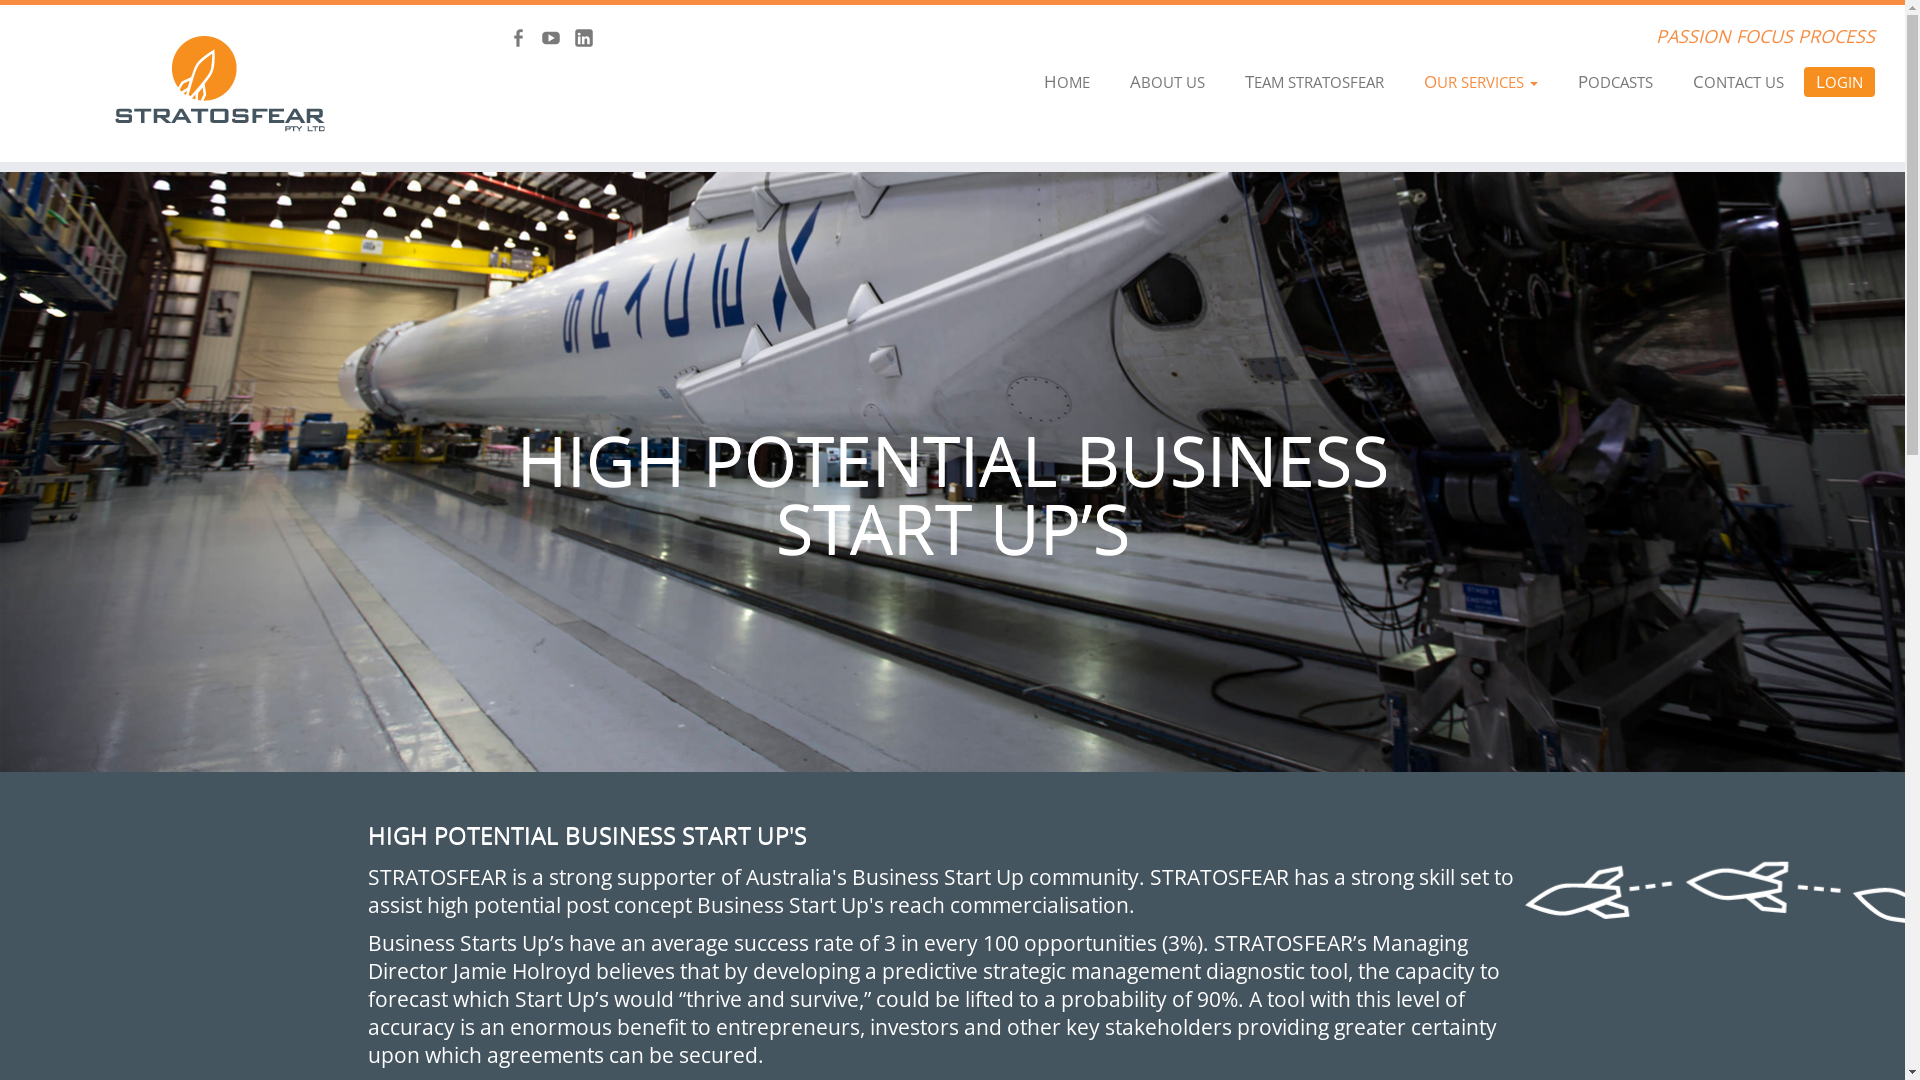 Image resolution: width=1920 pixels, height=1080 pixels. I want to click on TEAM STRATOSFEAR, so click(1314, 82).